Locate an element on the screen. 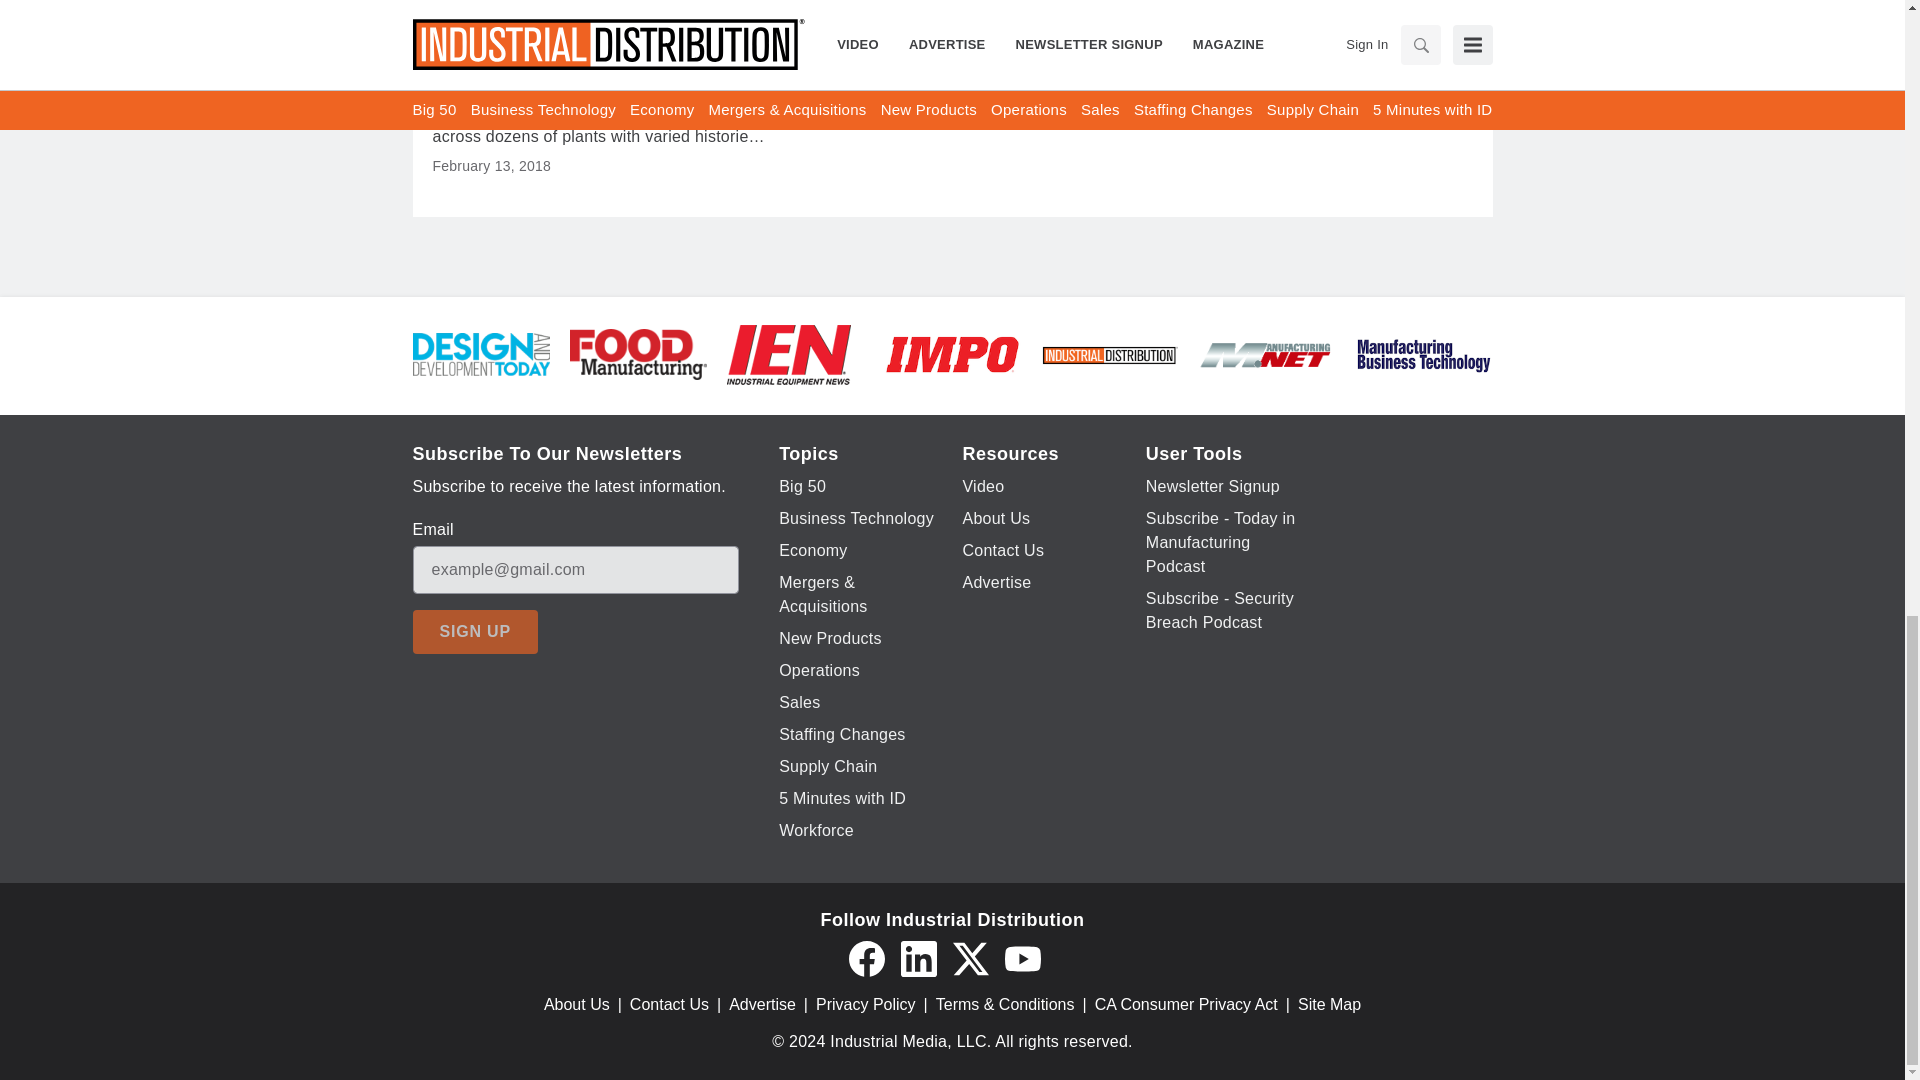 This screenshot has width=1920, height=1080. Visit Food Manufacturing is located at coordinates (638, 352).